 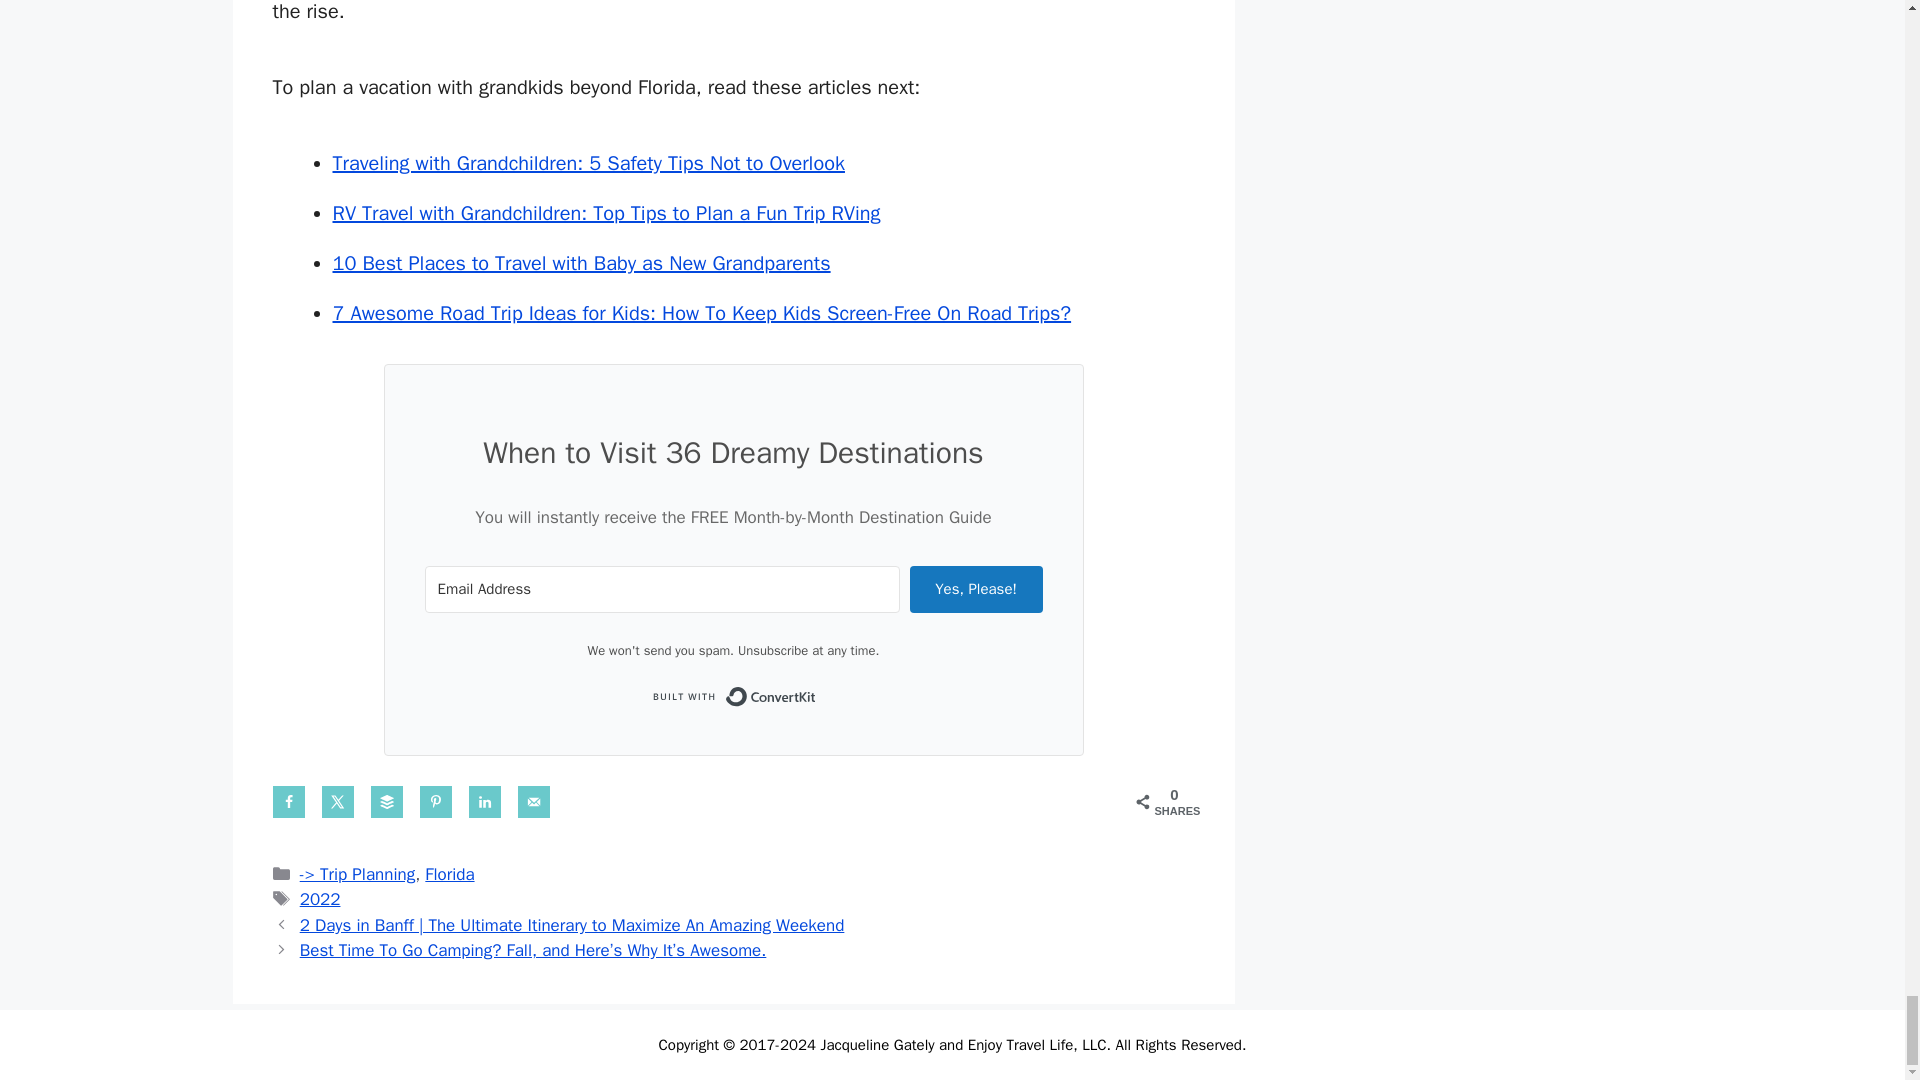 What do you see at coordinates (534, 802) in the screenshot?
I see `Send over email` at bounding box center [534, 802].